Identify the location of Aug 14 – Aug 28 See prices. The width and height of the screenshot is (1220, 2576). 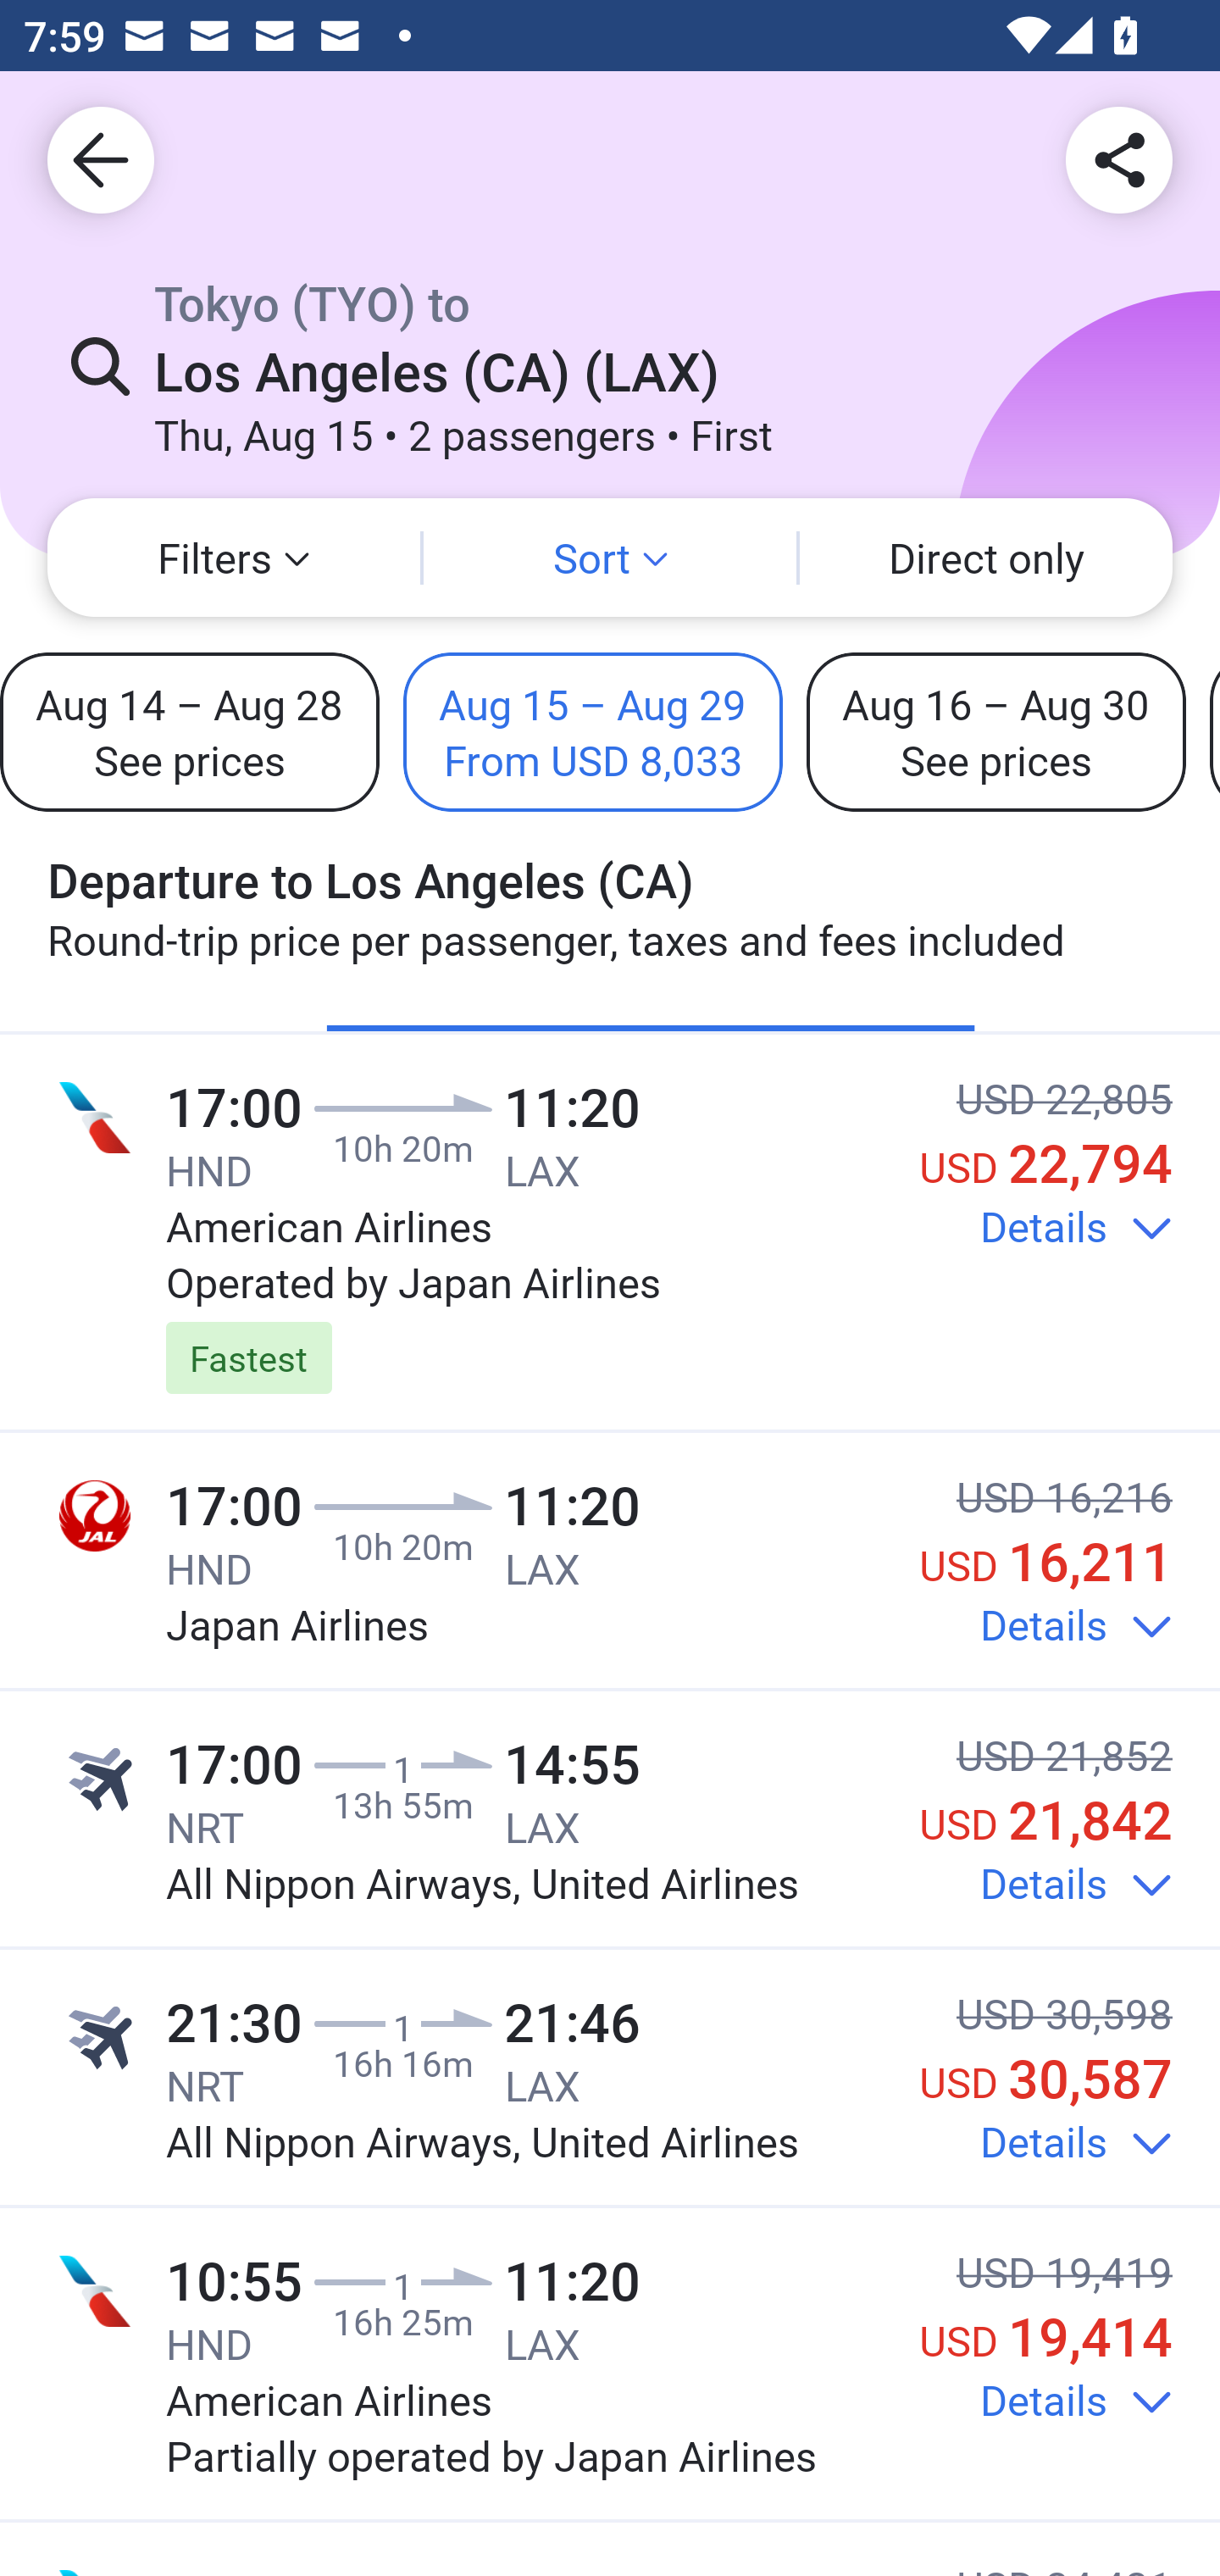
(190, 731).